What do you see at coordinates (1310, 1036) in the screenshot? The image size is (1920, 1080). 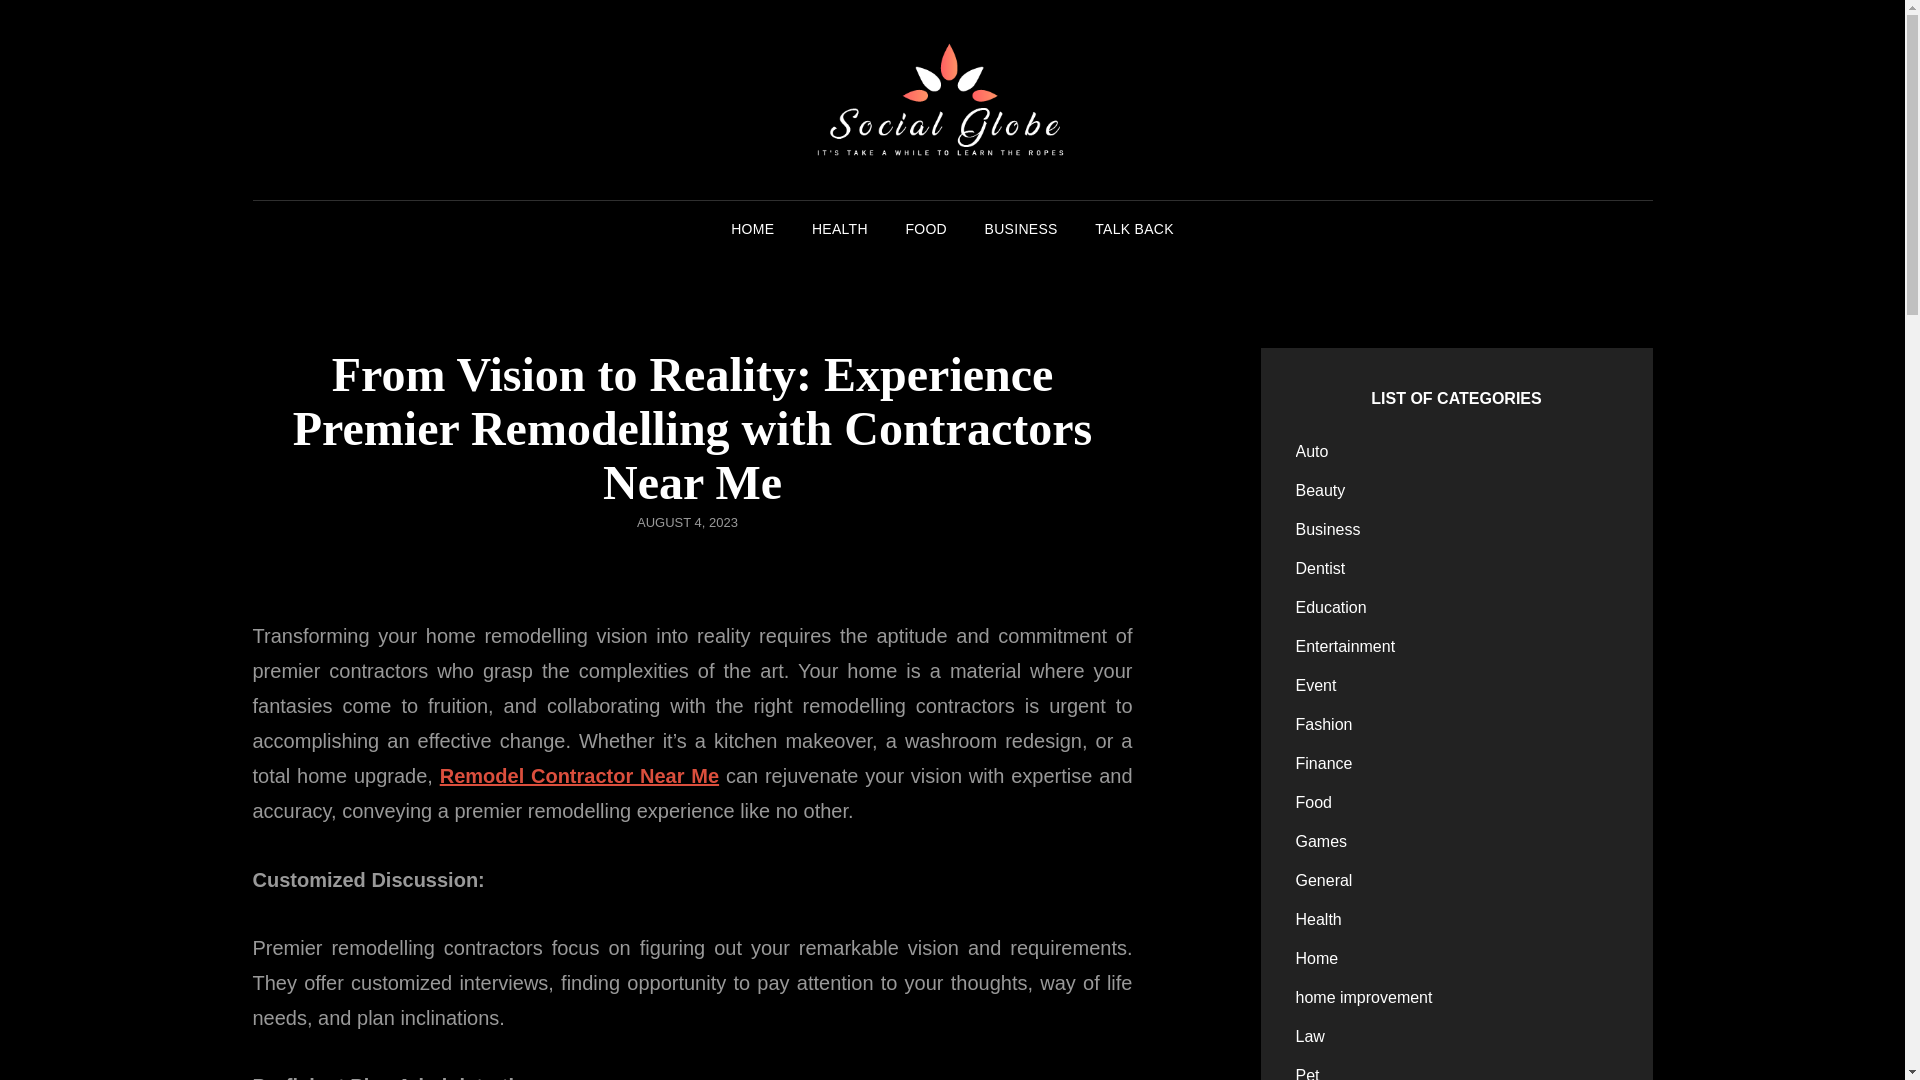 I see `Law` at bounding box center [1310, 1036].